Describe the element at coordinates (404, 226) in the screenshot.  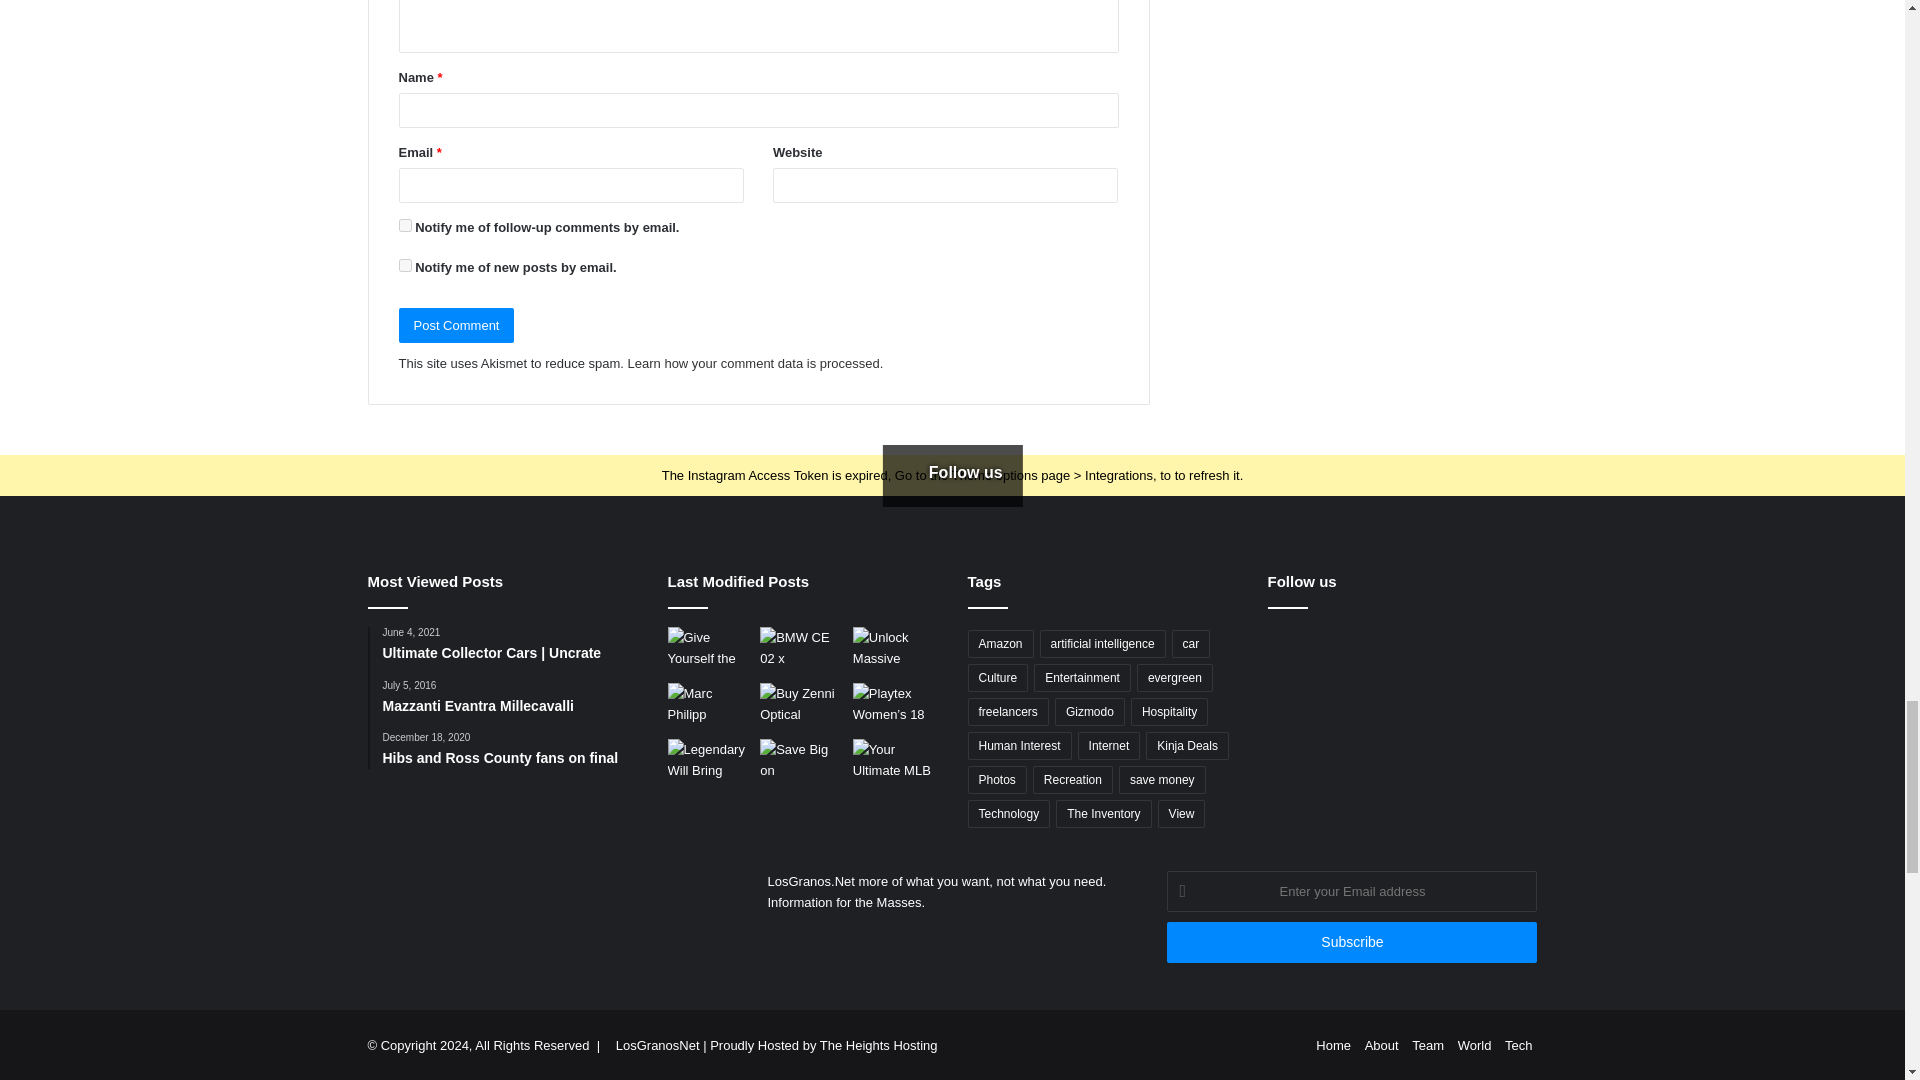
I see `subscribe` at that location.